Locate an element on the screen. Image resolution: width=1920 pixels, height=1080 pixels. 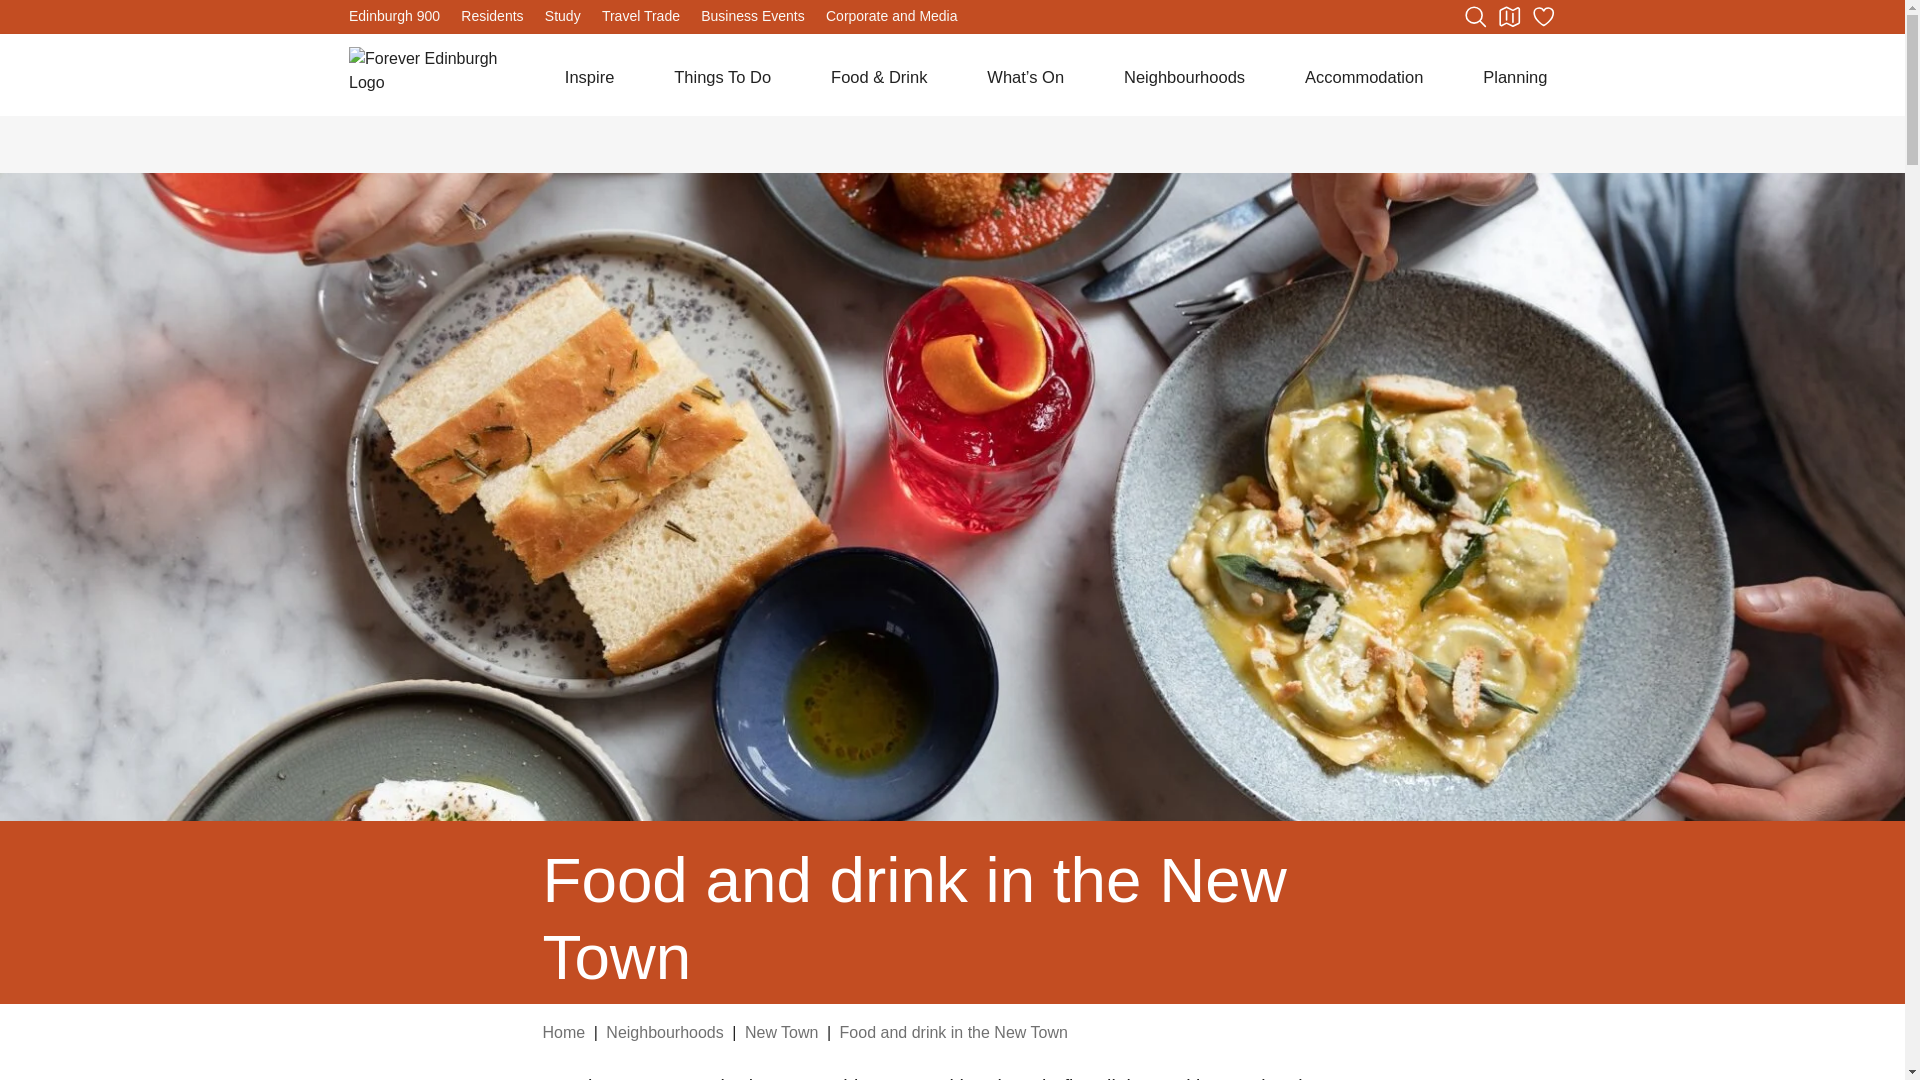
Travel Trade is located at coordinates (640, 15).